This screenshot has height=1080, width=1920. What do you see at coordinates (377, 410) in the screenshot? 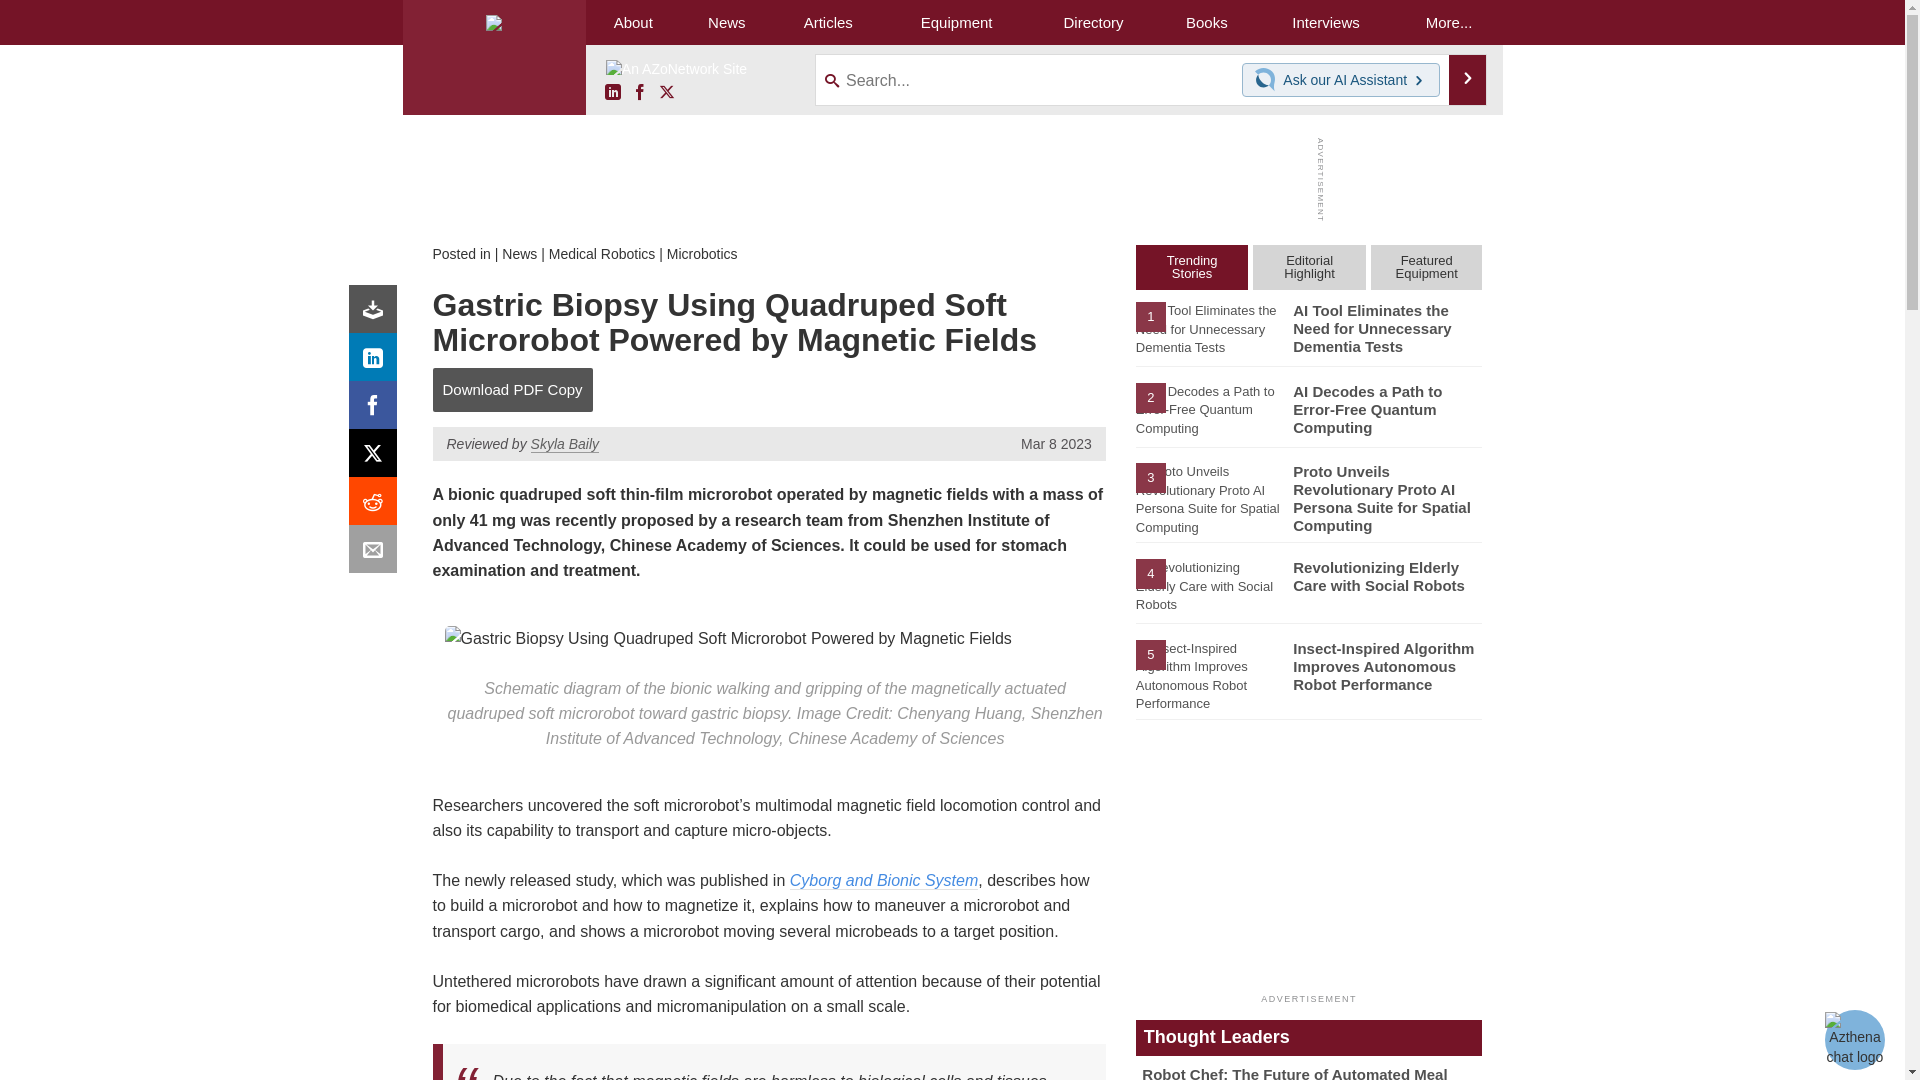
I see `Facebook` at bounding box center [377, 410].